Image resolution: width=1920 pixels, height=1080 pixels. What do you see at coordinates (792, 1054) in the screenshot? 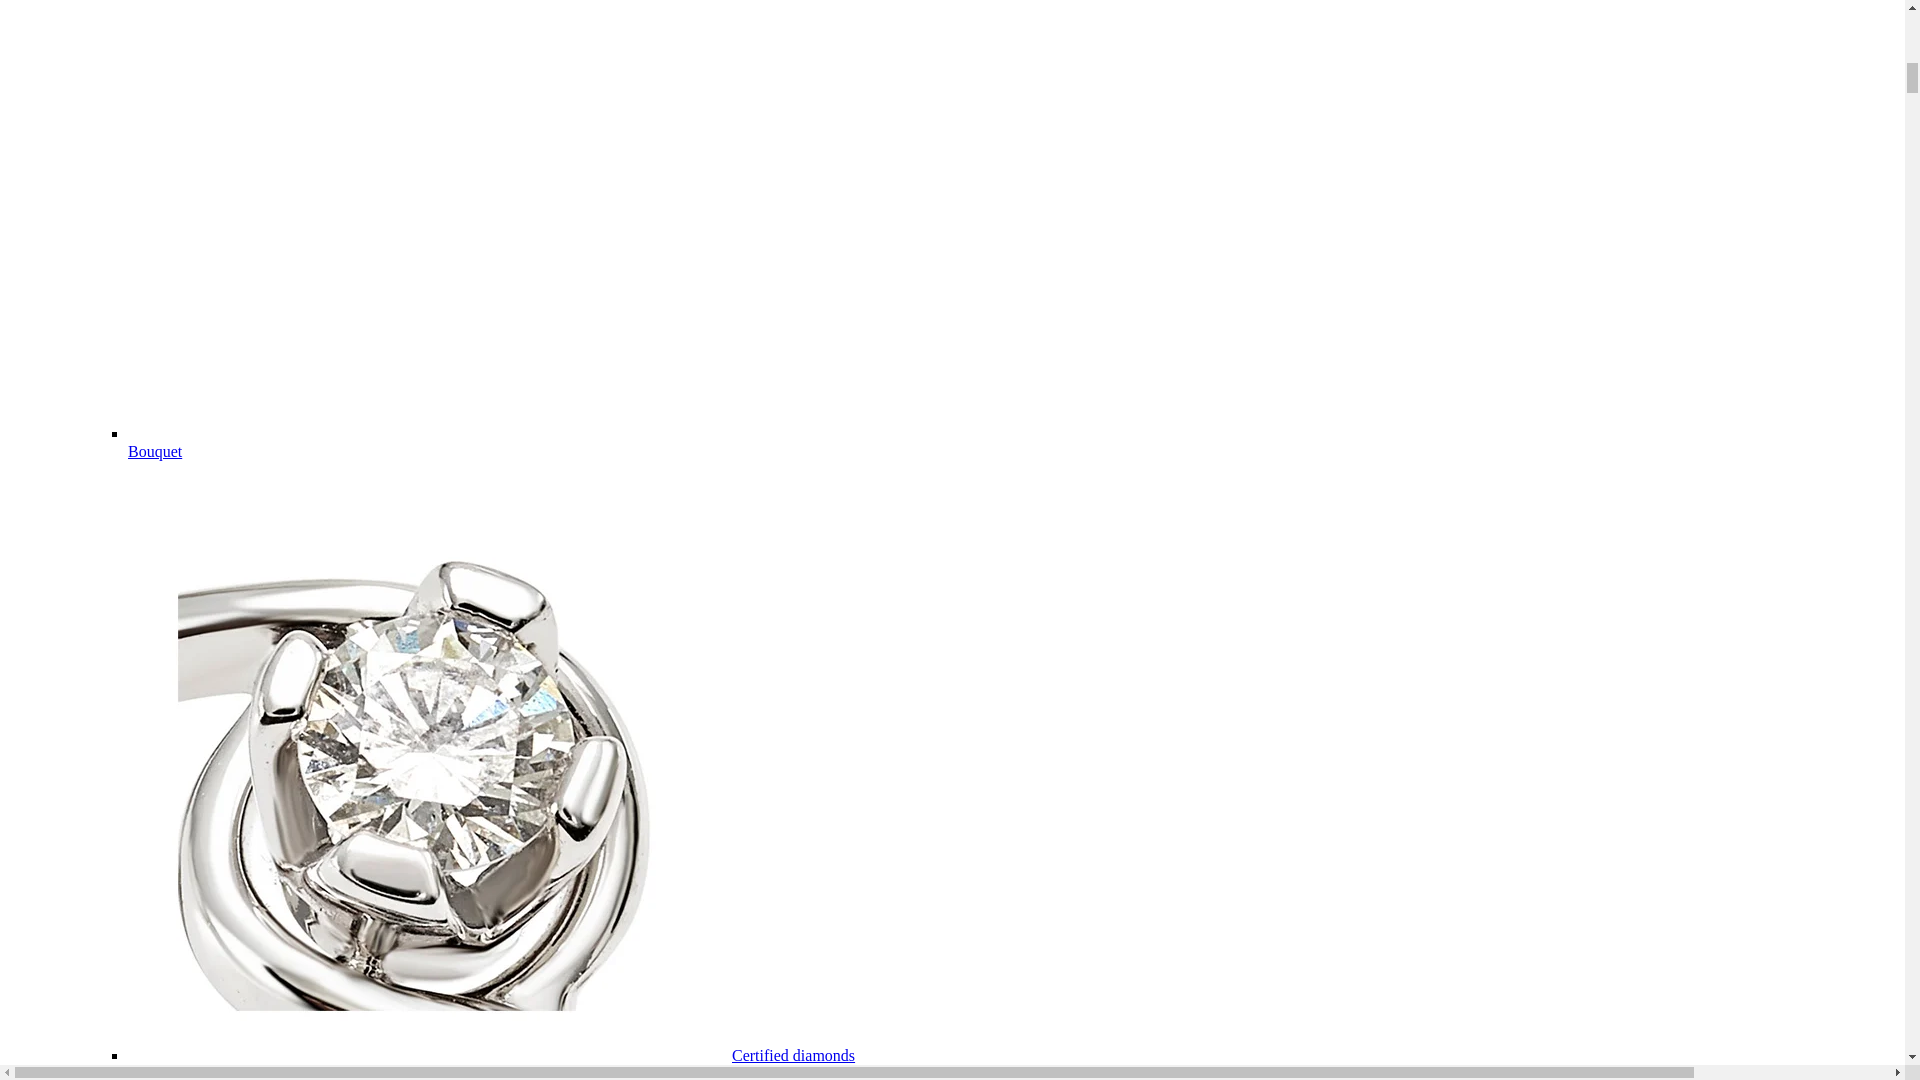
I see `Certified diamonds` at bounding box center [792, 1054].